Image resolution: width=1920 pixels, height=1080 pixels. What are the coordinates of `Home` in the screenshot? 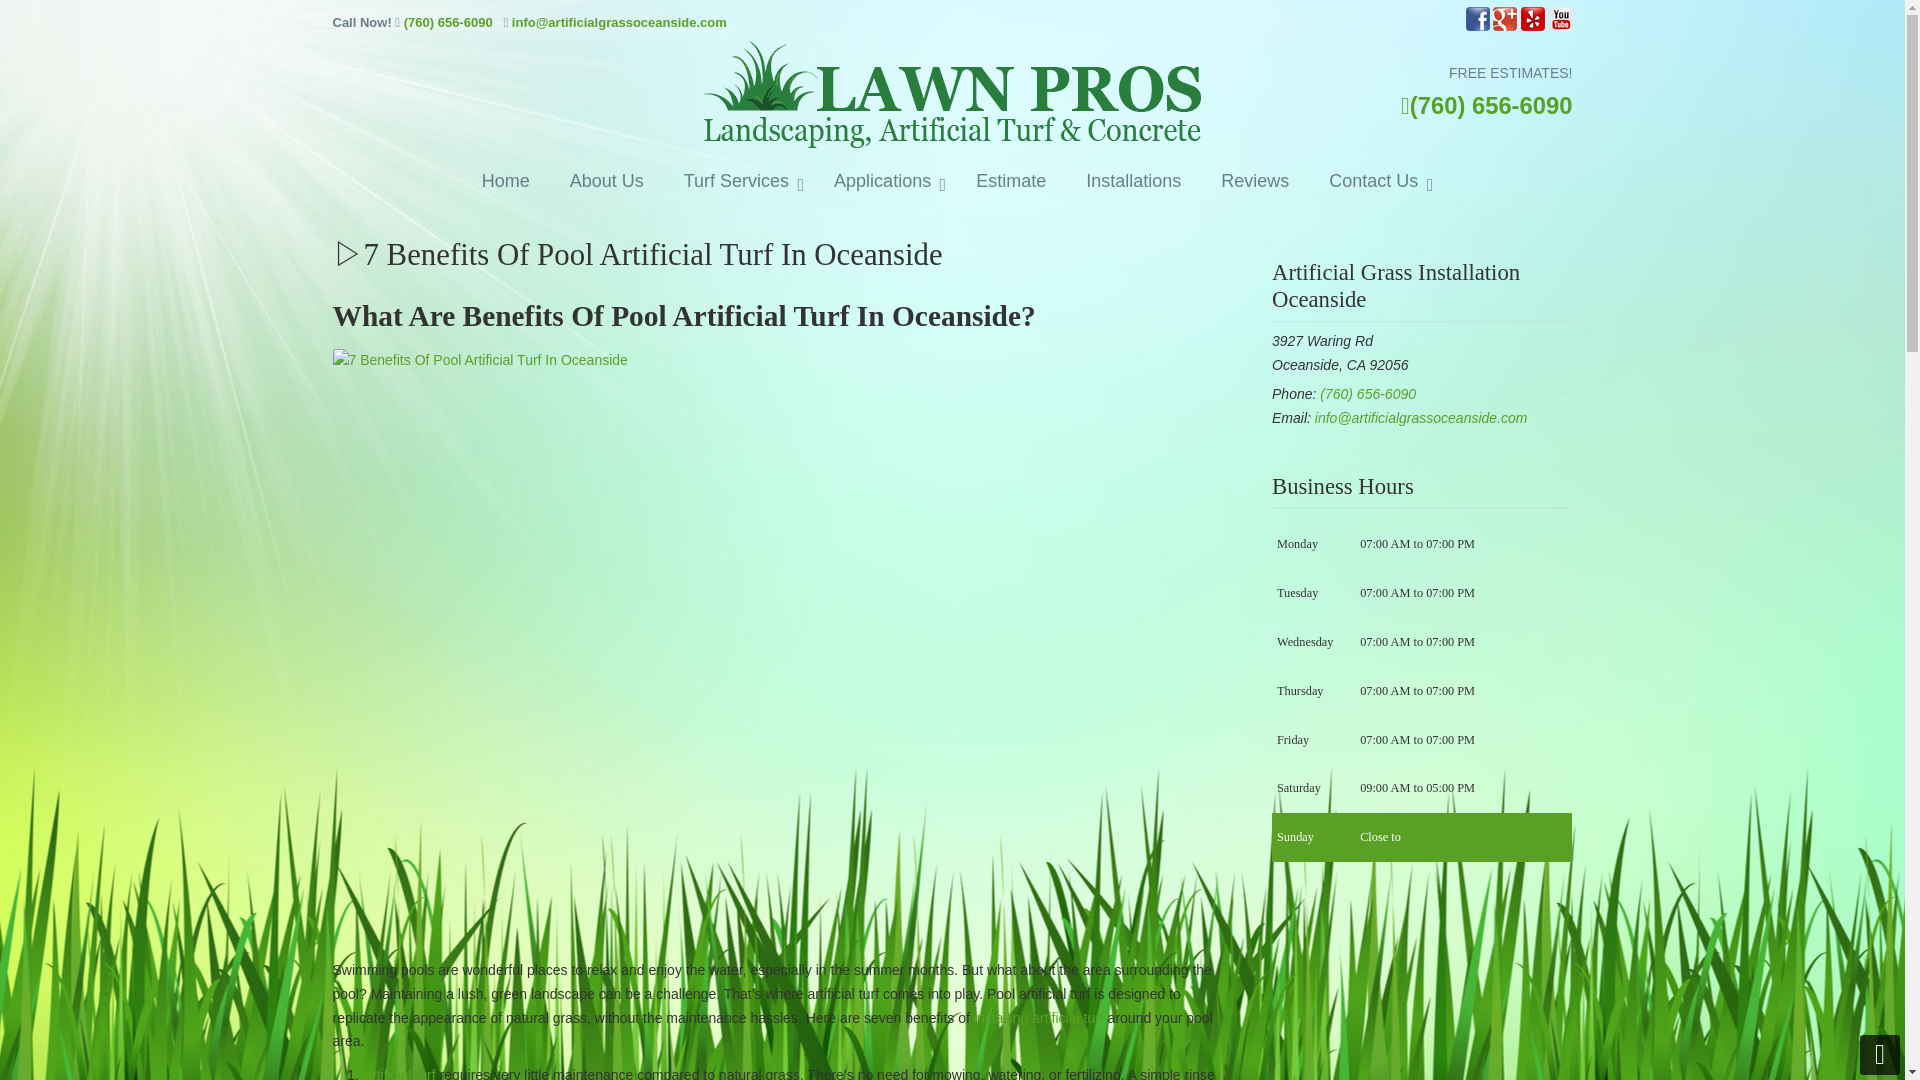 It's located at (506, 182).